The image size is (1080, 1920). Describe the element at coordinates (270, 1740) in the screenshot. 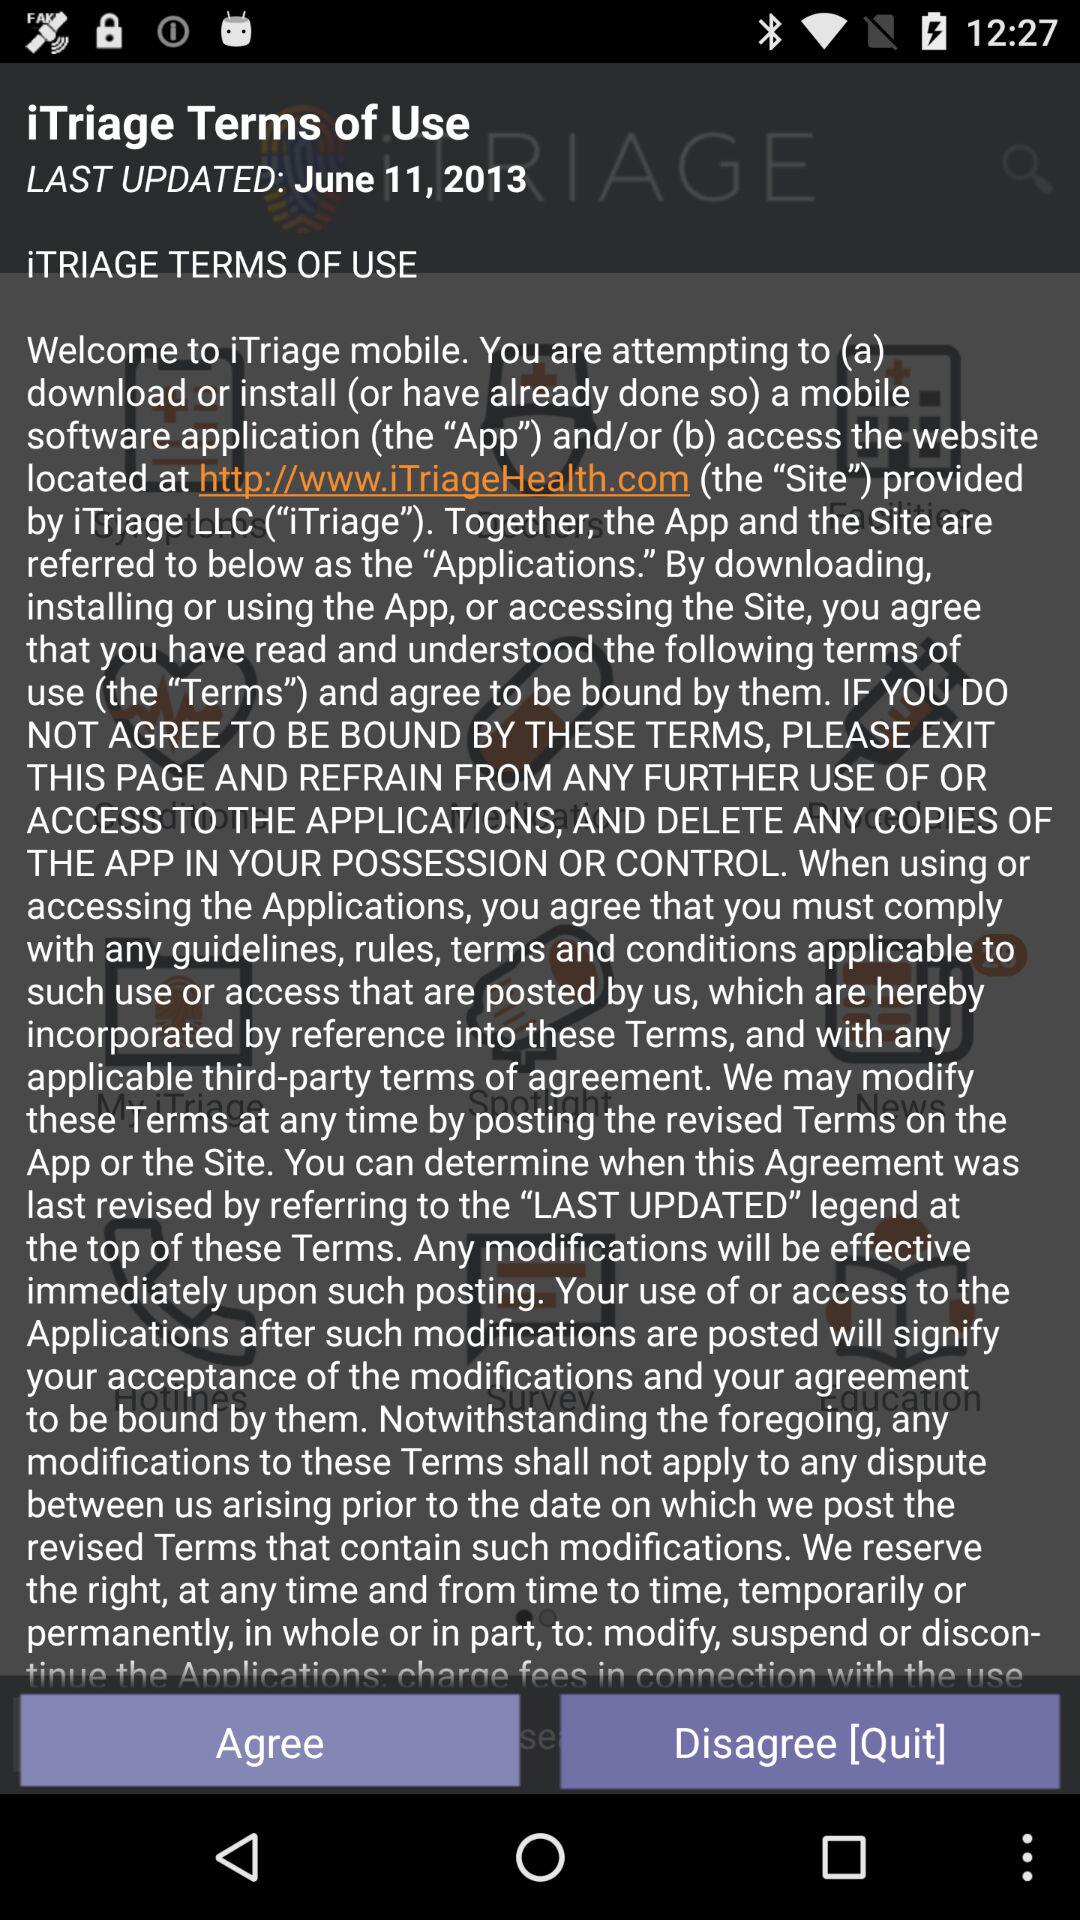

I see `open the icon at the bottom left corner` at that location.